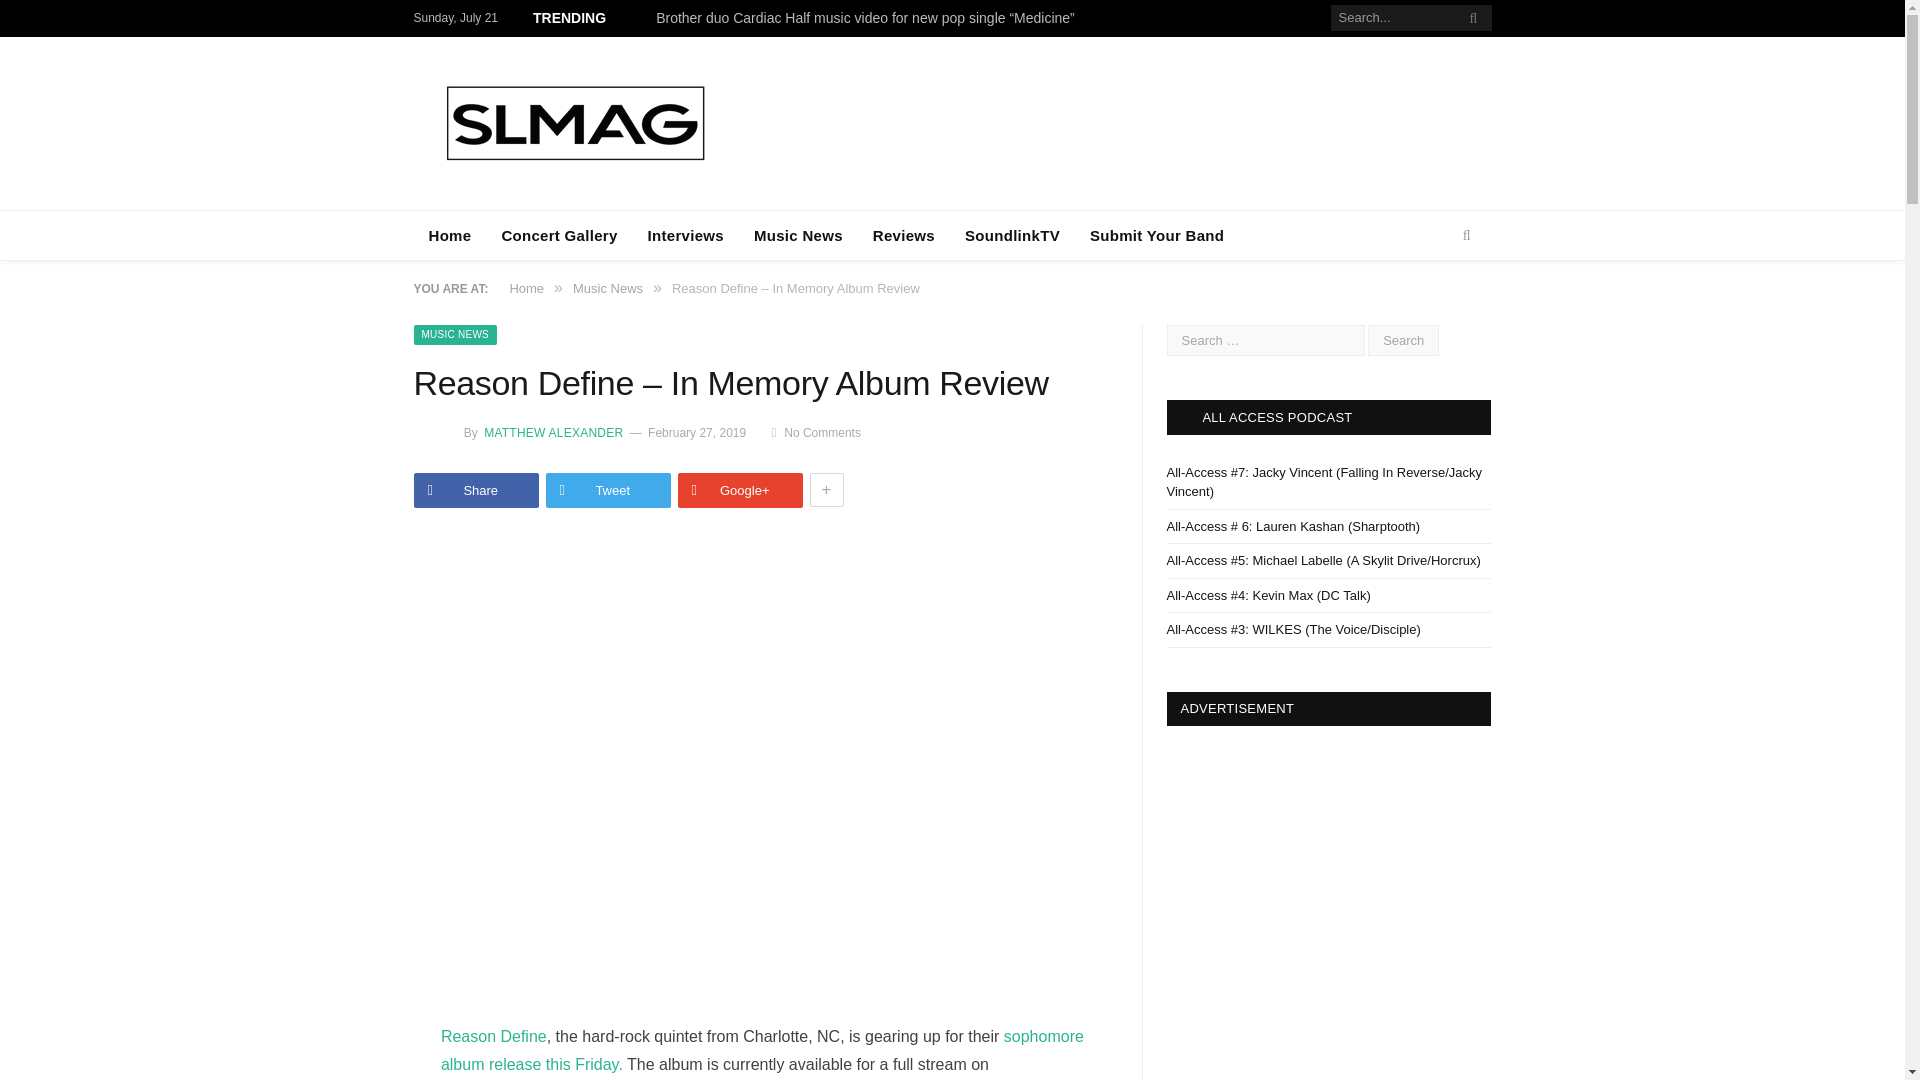 This screenshot has width=1920, height=1080. What do you see at coordinates (558, 235) in the screenshot?
I see `Concert Gallery` at bounding box center [558, 235].